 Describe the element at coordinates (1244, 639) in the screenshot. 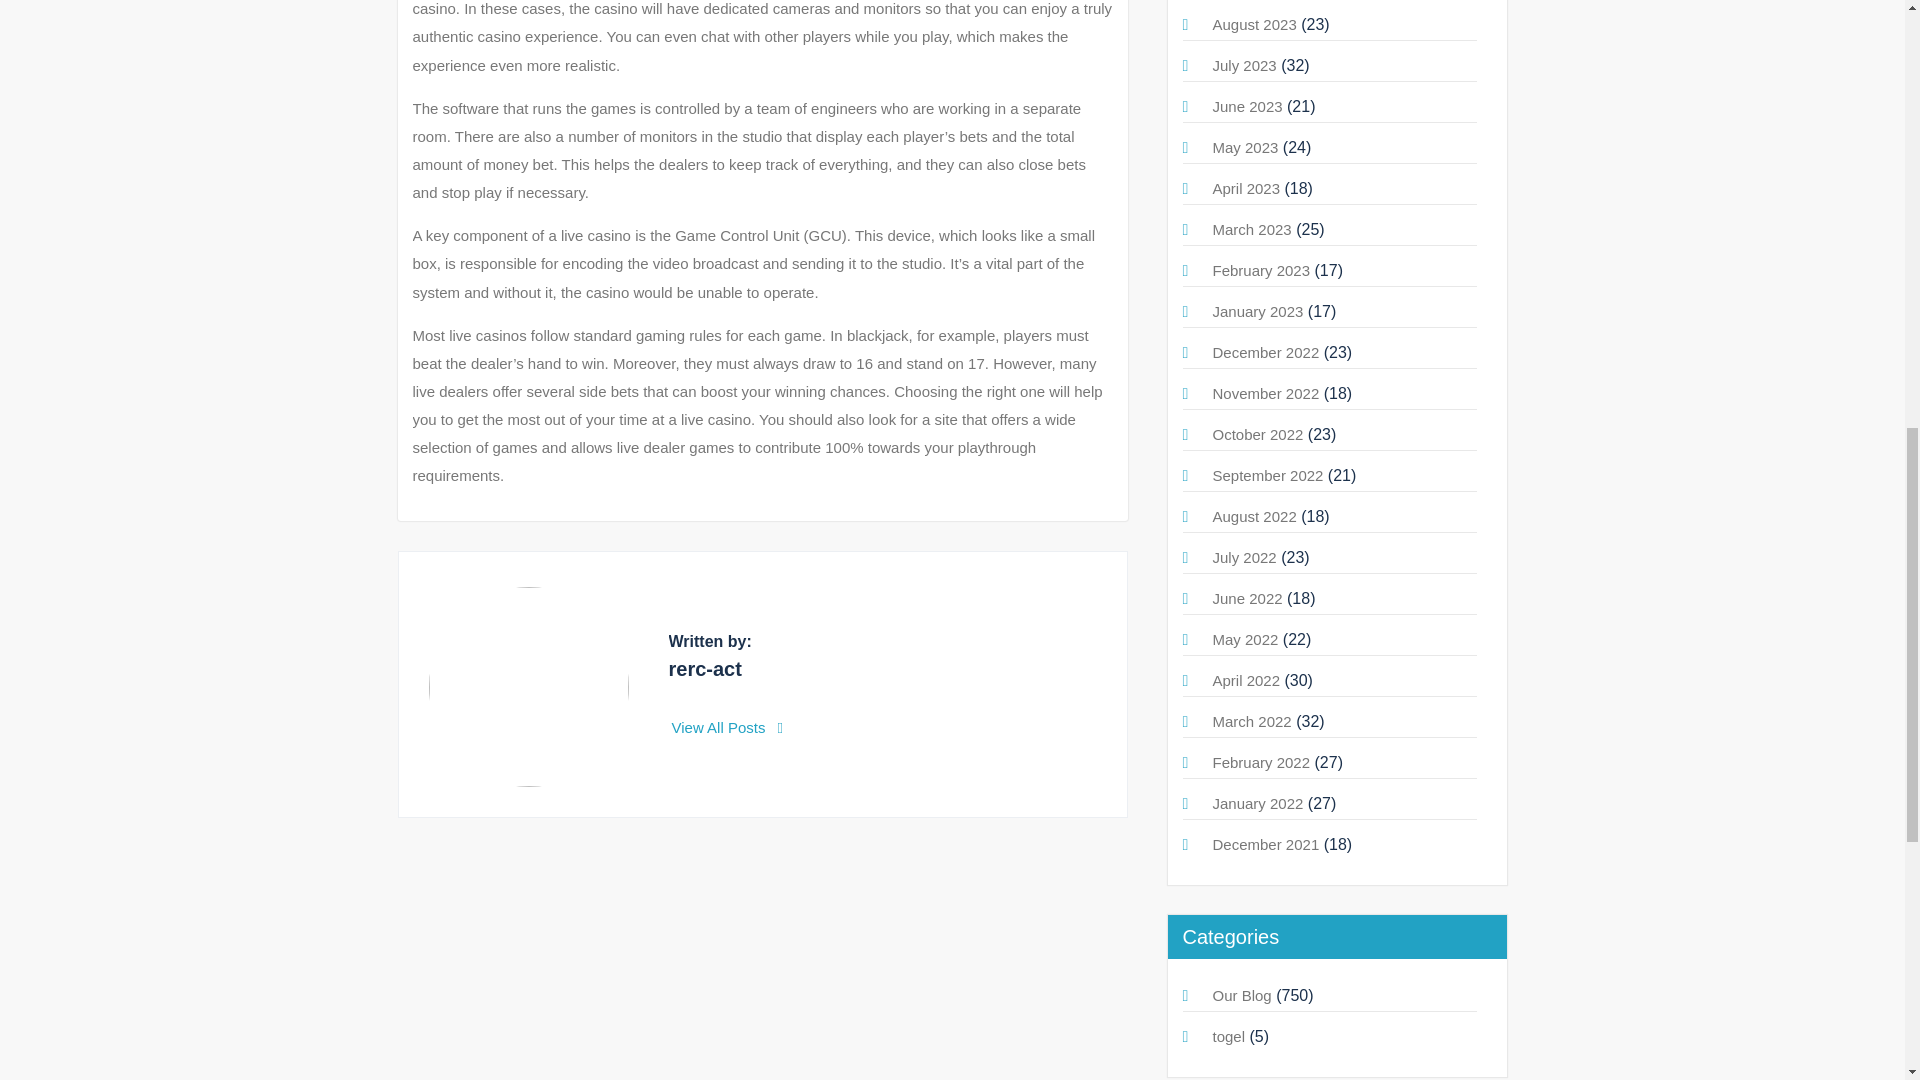

I see `May 2022` at that location.